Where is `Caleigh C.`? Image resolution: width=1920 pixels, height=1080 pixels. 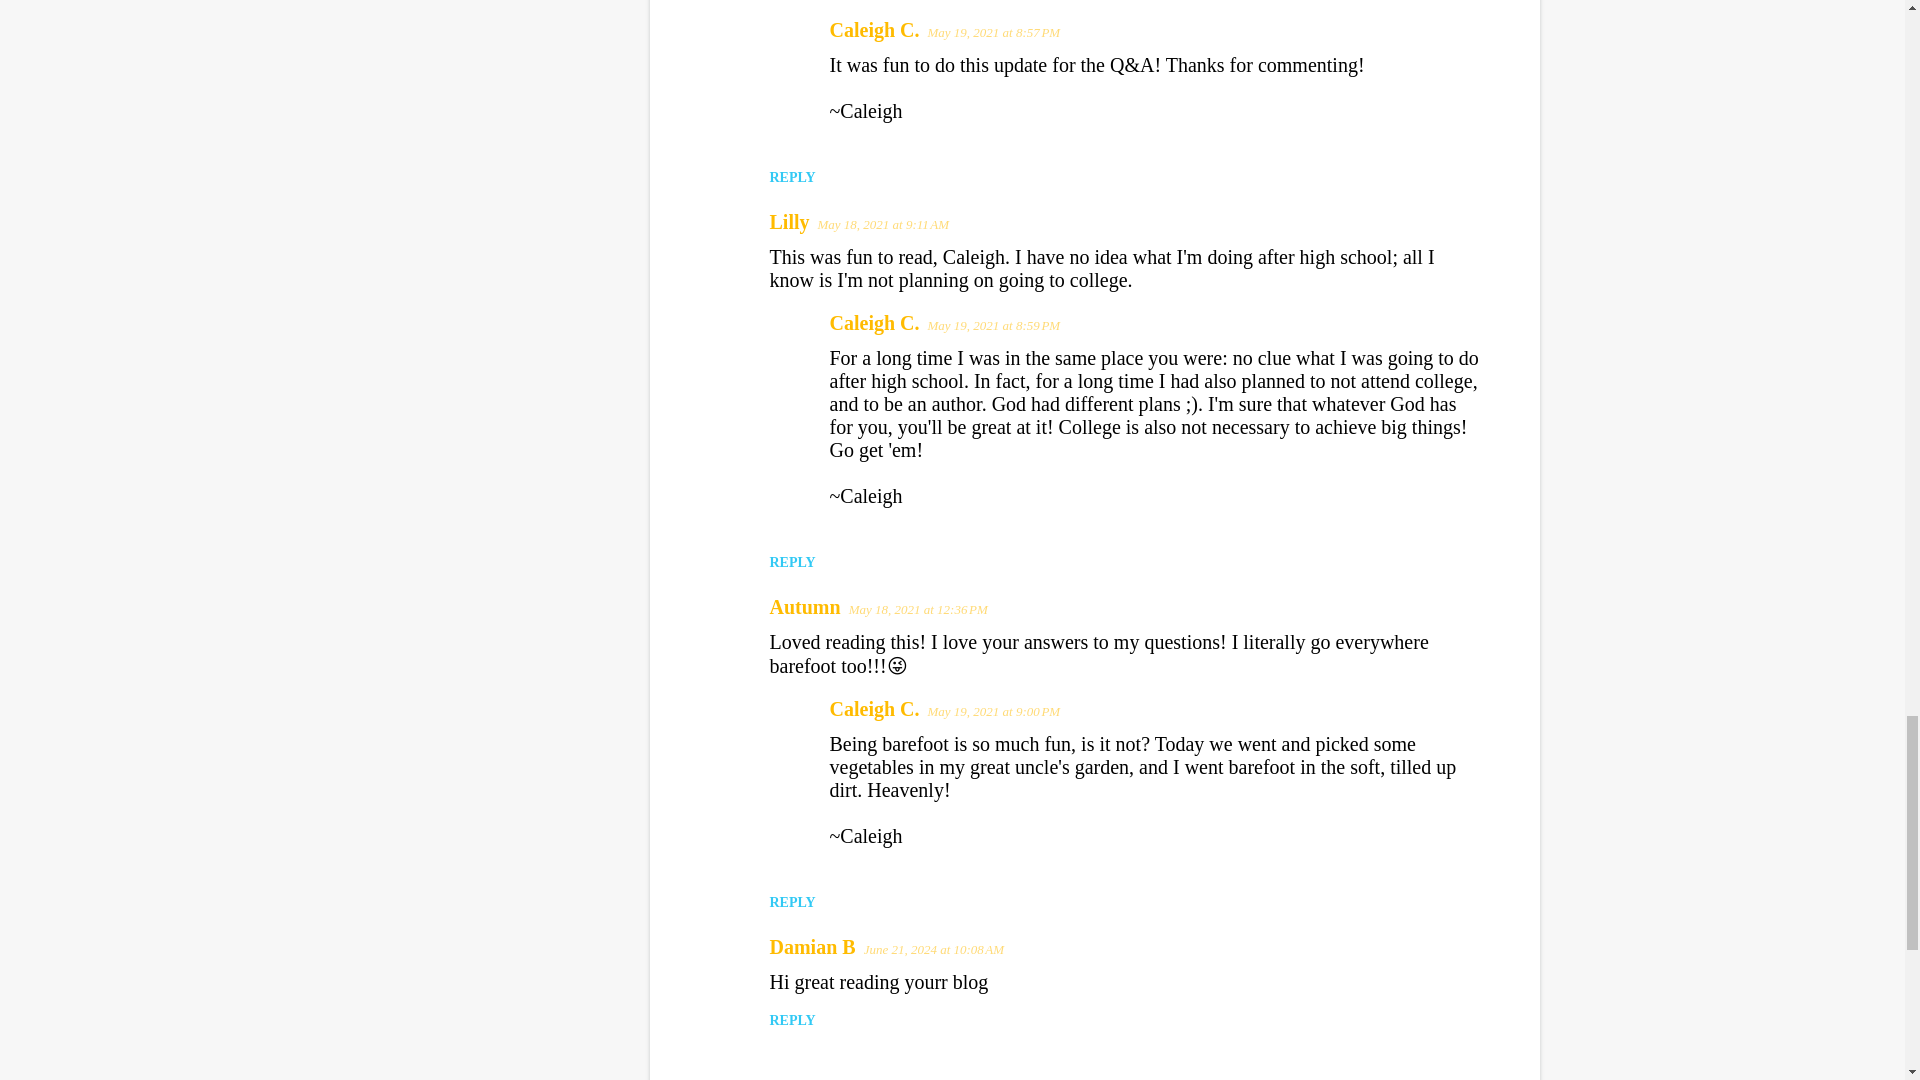 Caleigh C. is located at coordinates (874, 322).